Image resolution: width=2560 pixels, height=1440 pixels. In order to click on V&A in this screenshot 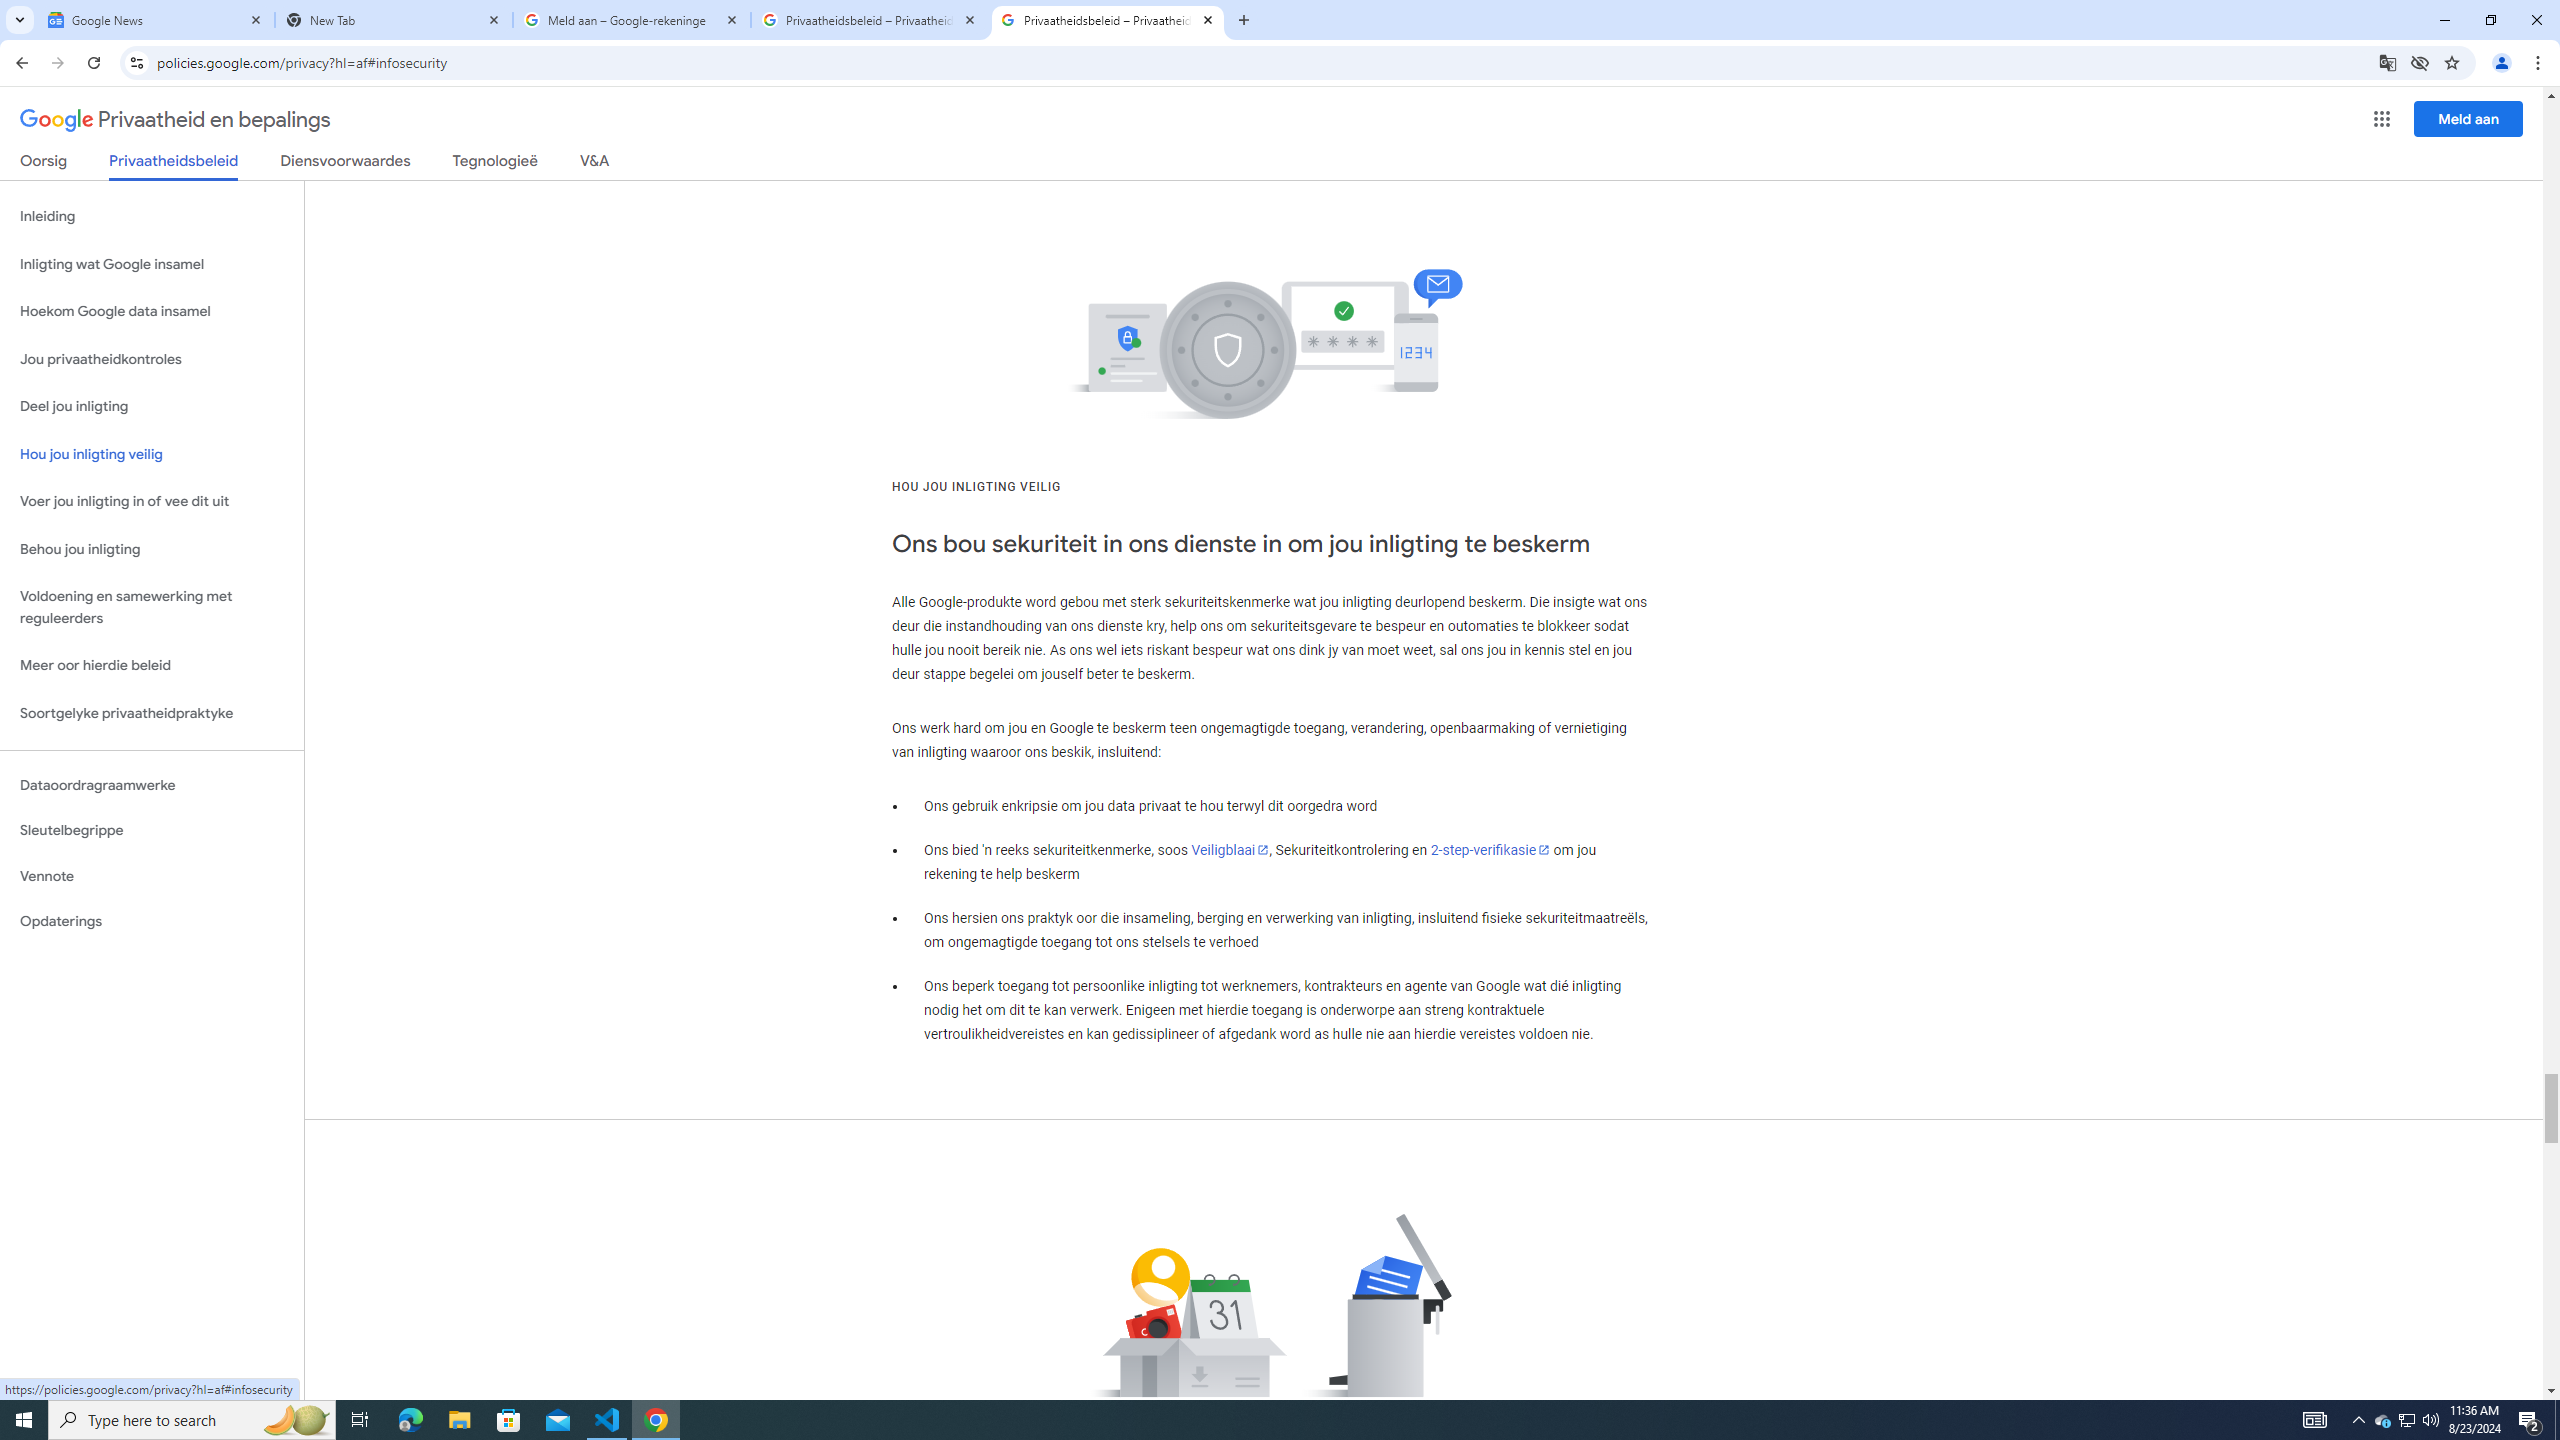, I will do `click(594, 164)`.